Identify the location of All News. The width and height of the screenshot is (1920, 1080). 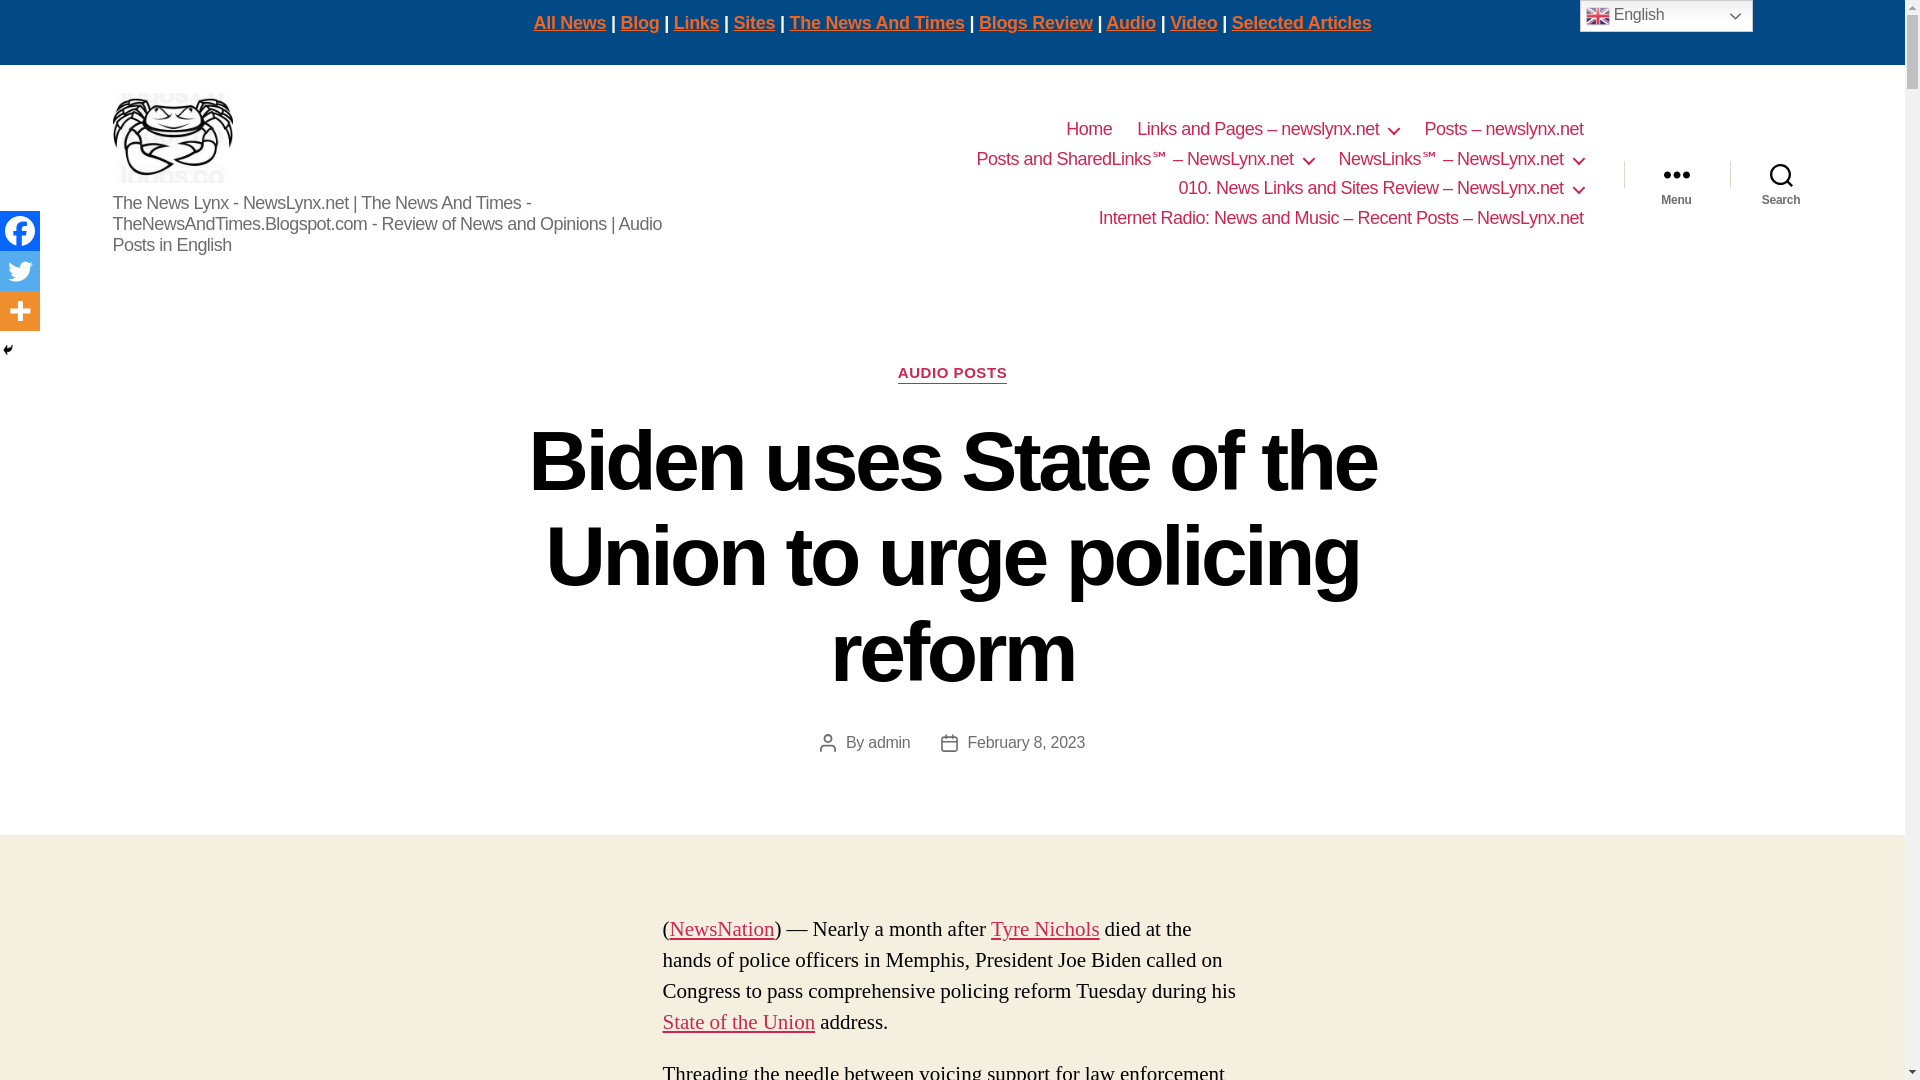
(570, 22).